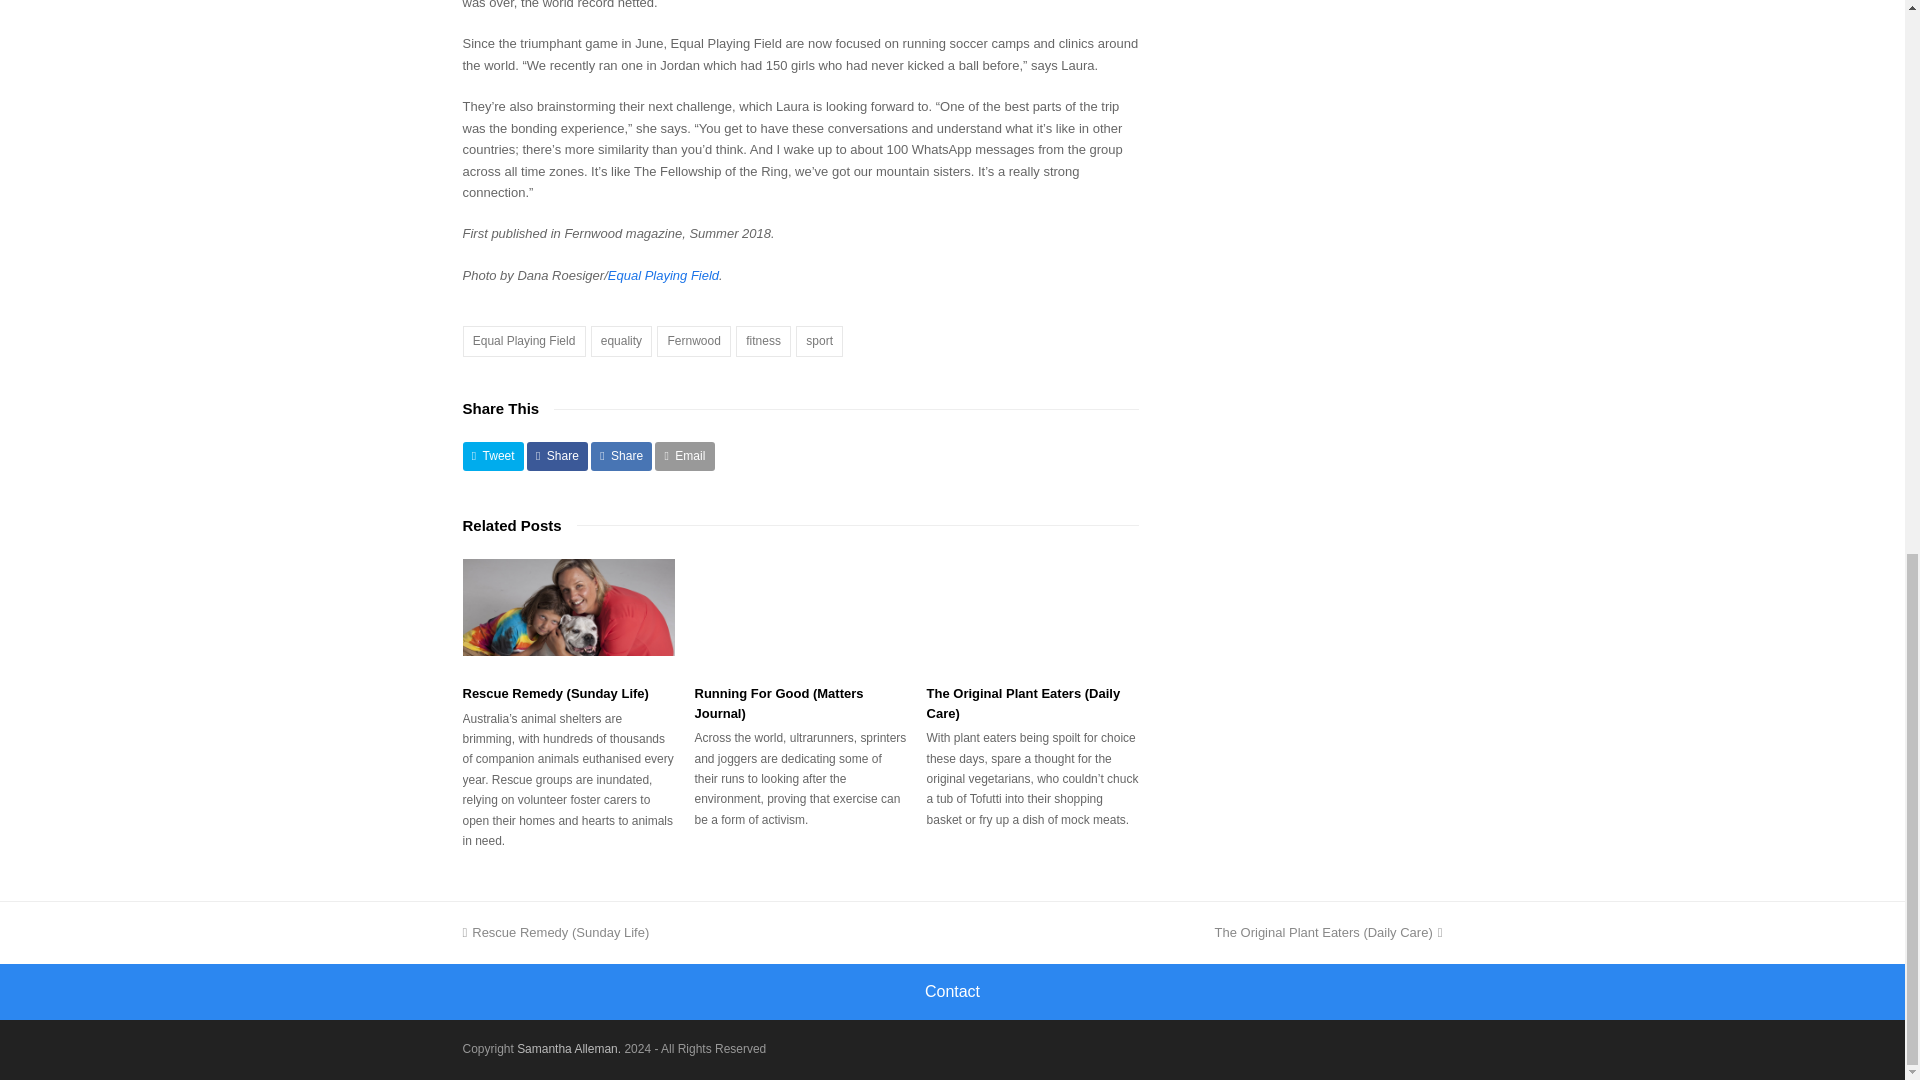 The image size is (1920, 1080). Describe the element at coordinates (663, 274) in the screenshot. I see `Equal Playing Field` at that location.